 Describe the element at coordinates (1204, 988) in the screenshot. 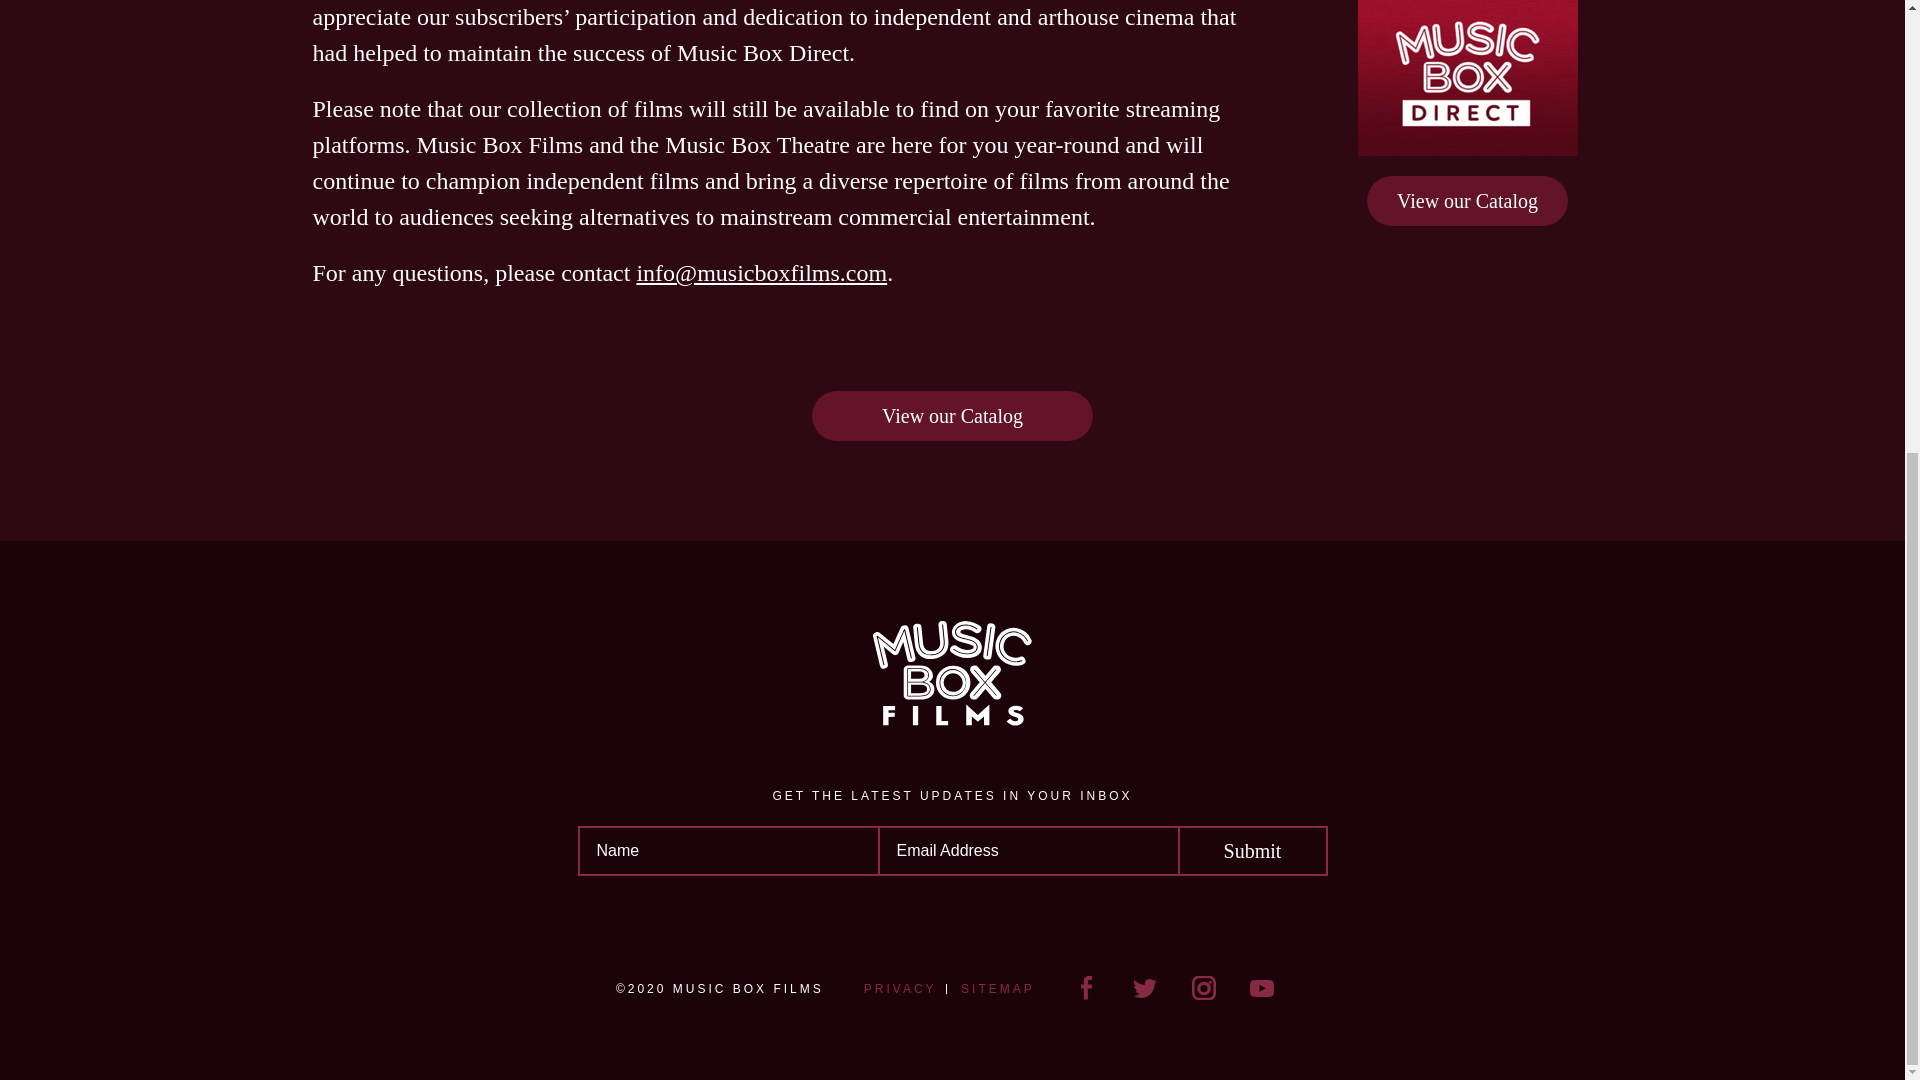

I see `Instagram` at that location.